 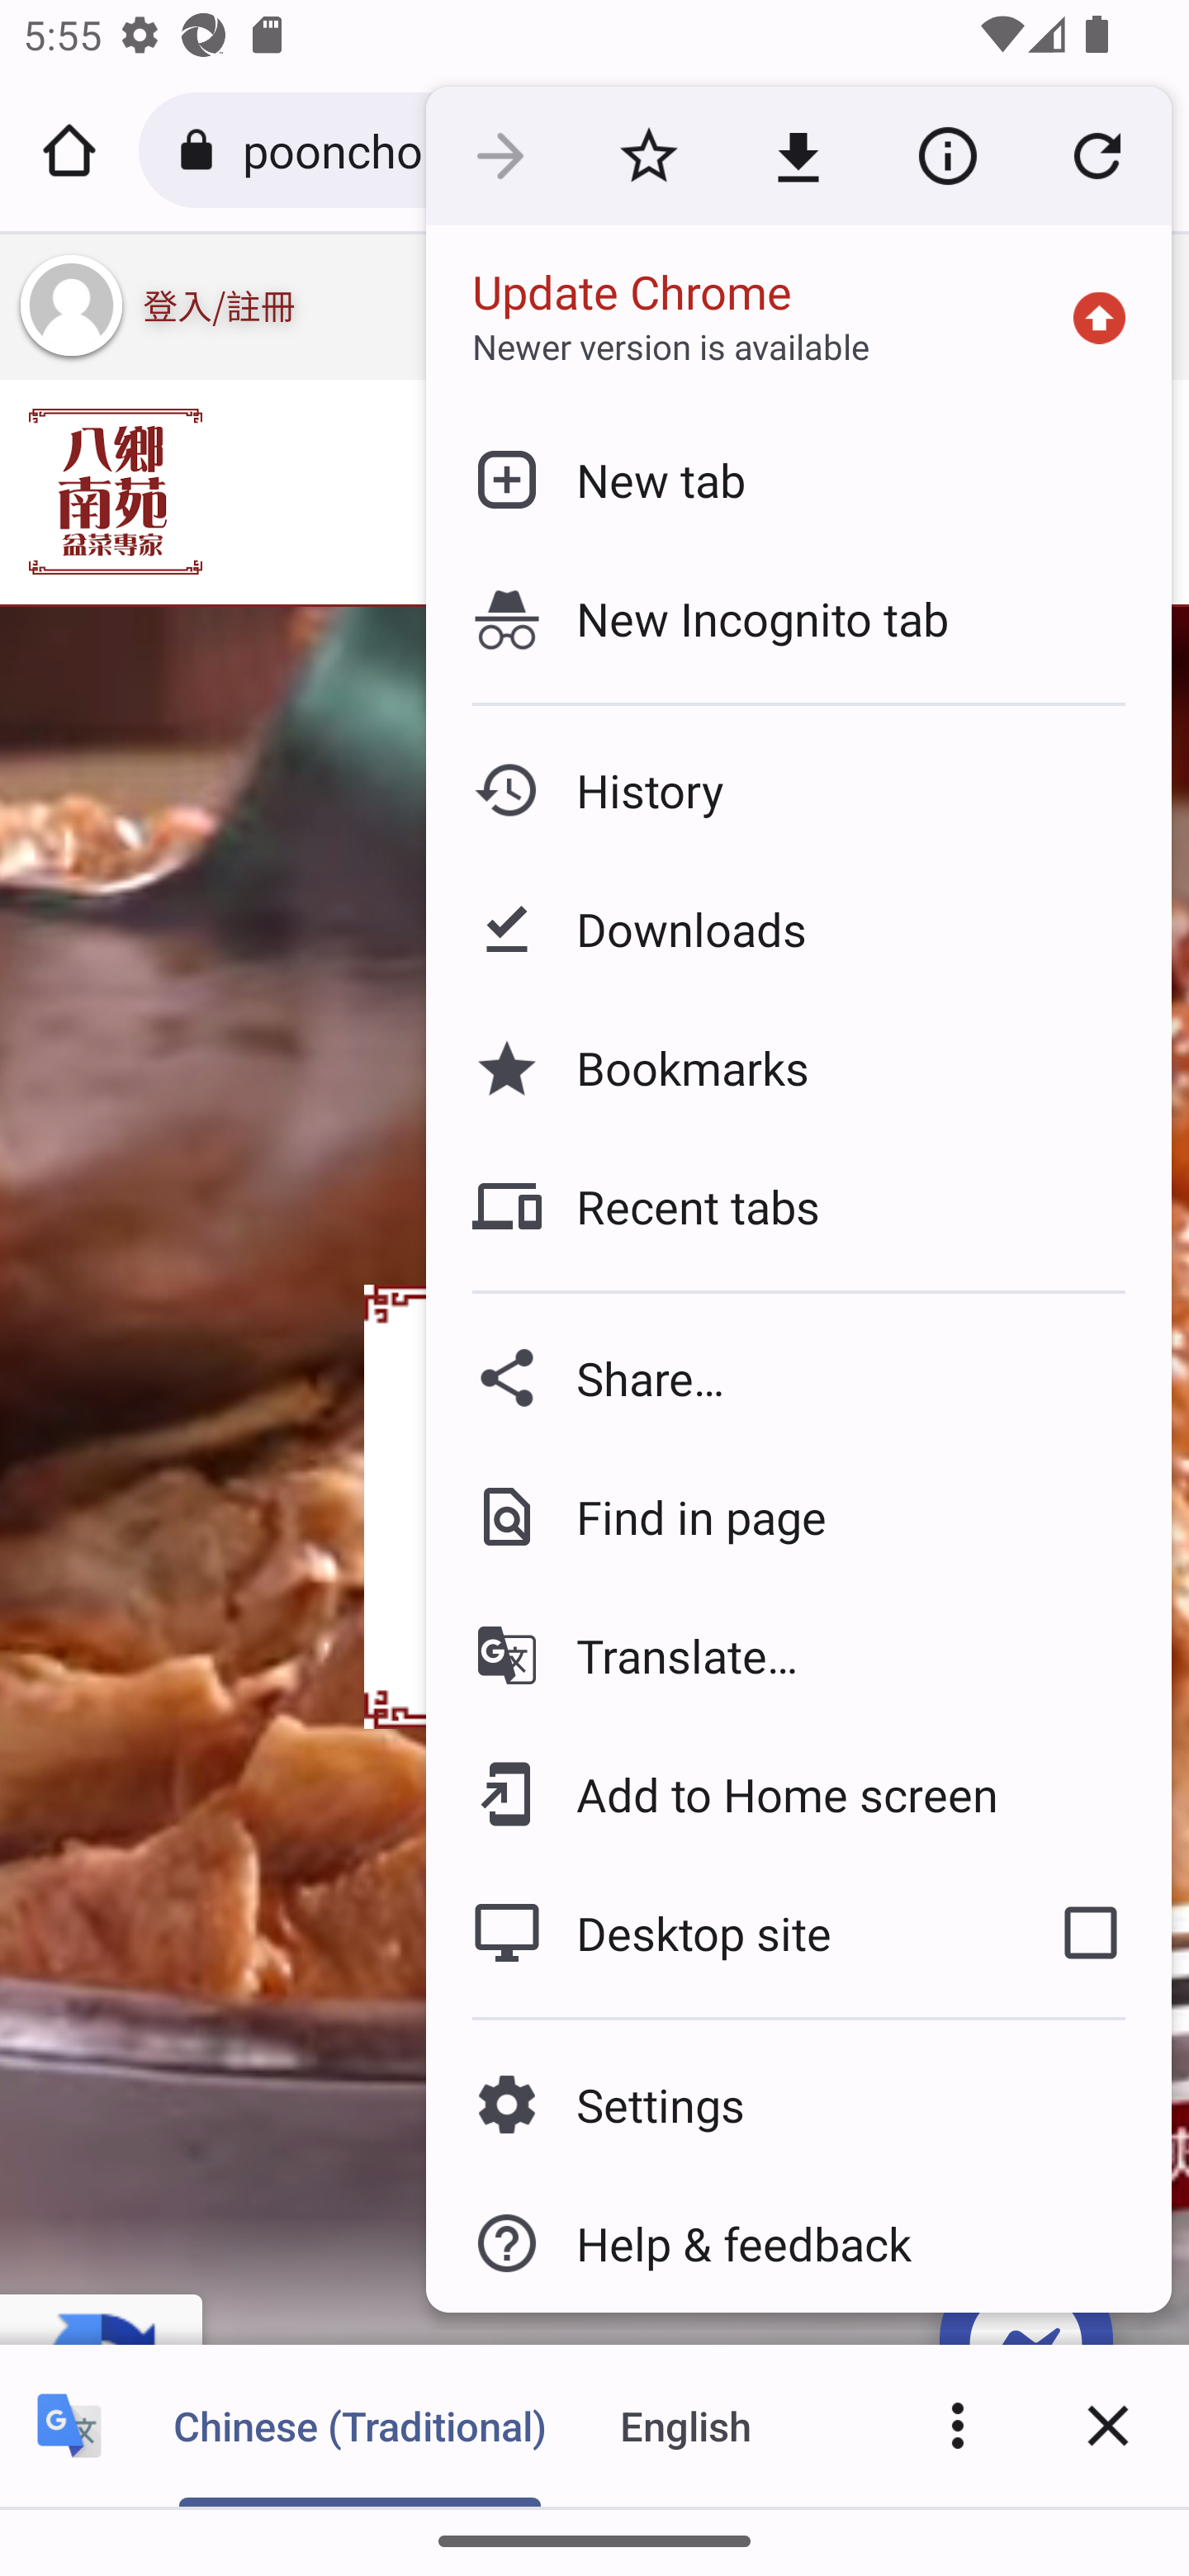 I want to click on Forward, so click(x=500, y=157).